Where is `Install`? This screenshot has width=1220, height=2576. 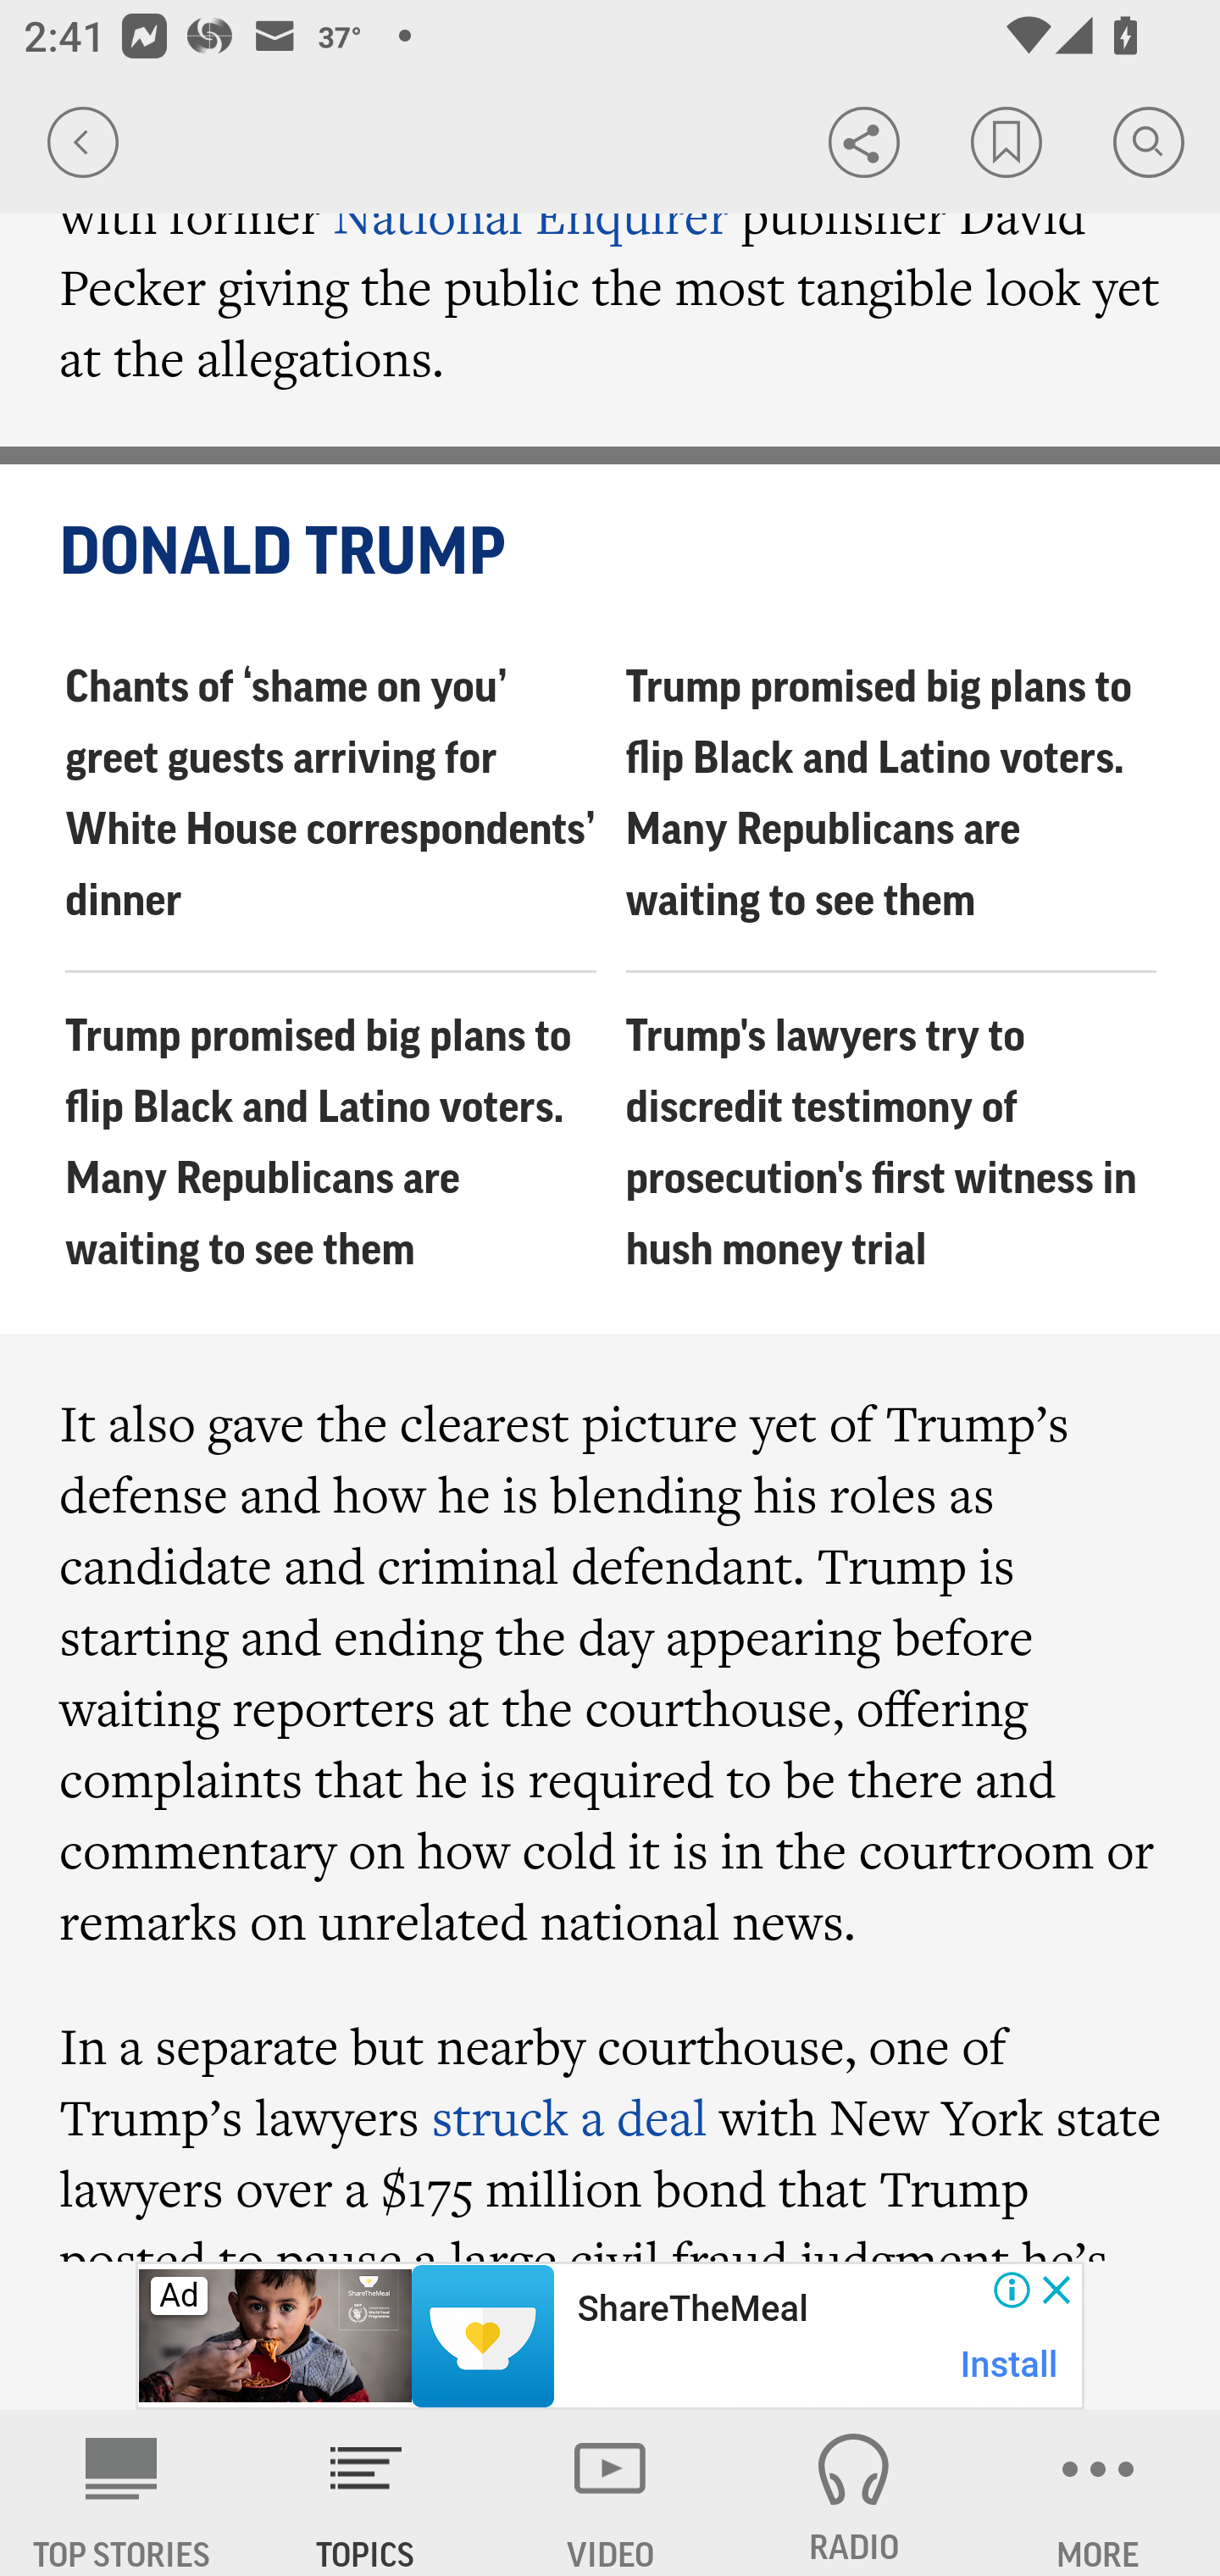 Install is located at coordinates (1010, 2364).